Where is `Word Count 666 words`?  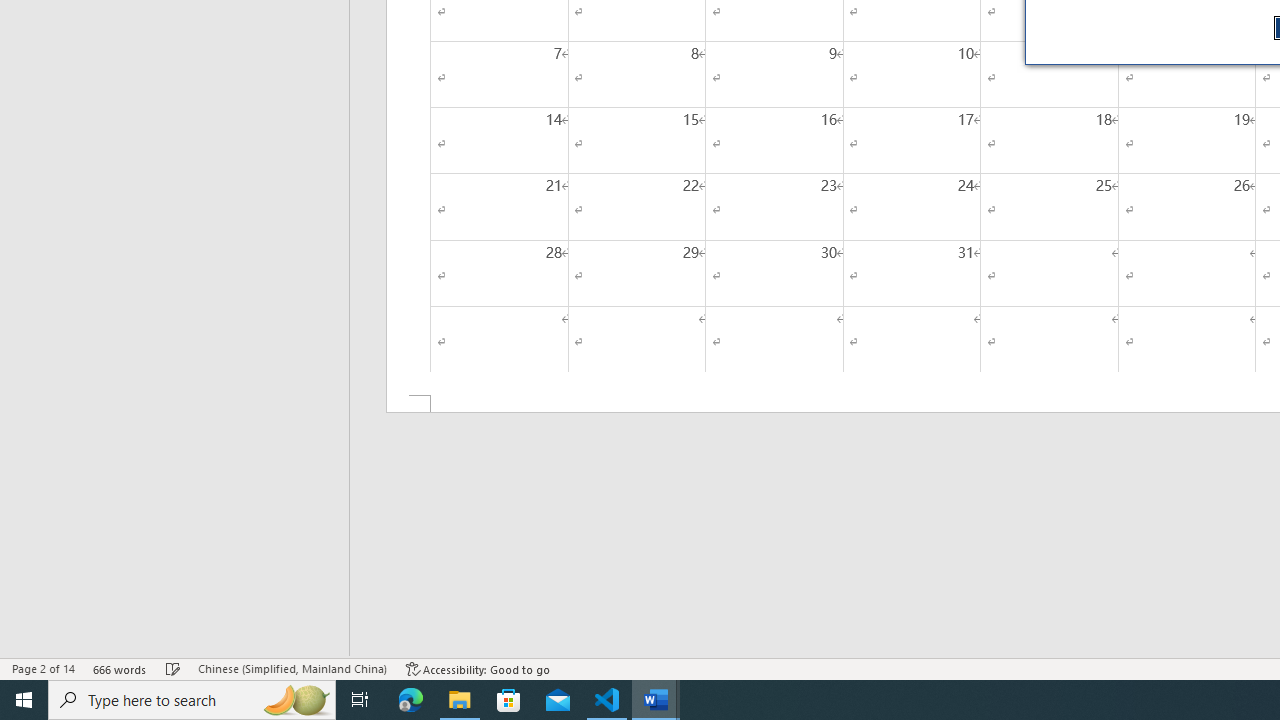 Word Count 666 words is located at coordinates (120, 668).